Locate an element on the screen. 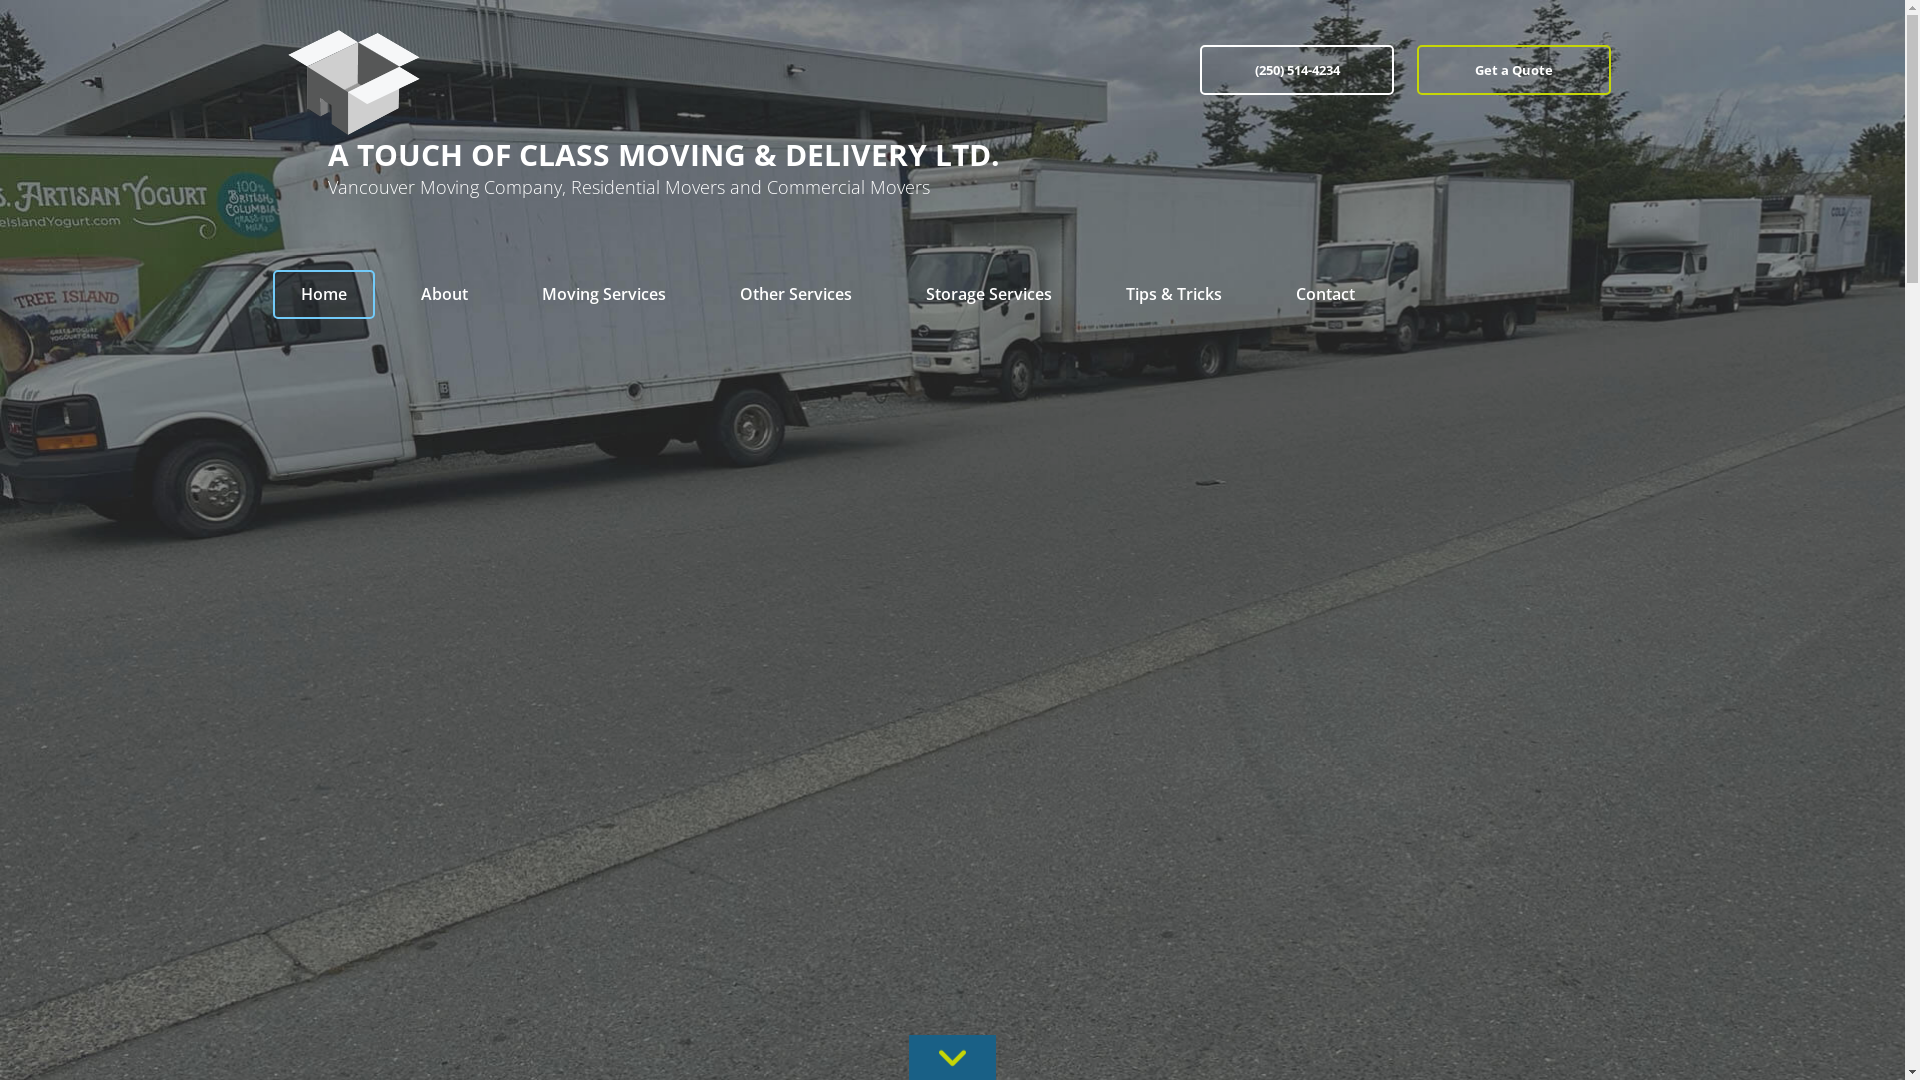 The height and width of the screenshot is (1080, 1920). Short Term Storage is located at coordinates (989, 339).